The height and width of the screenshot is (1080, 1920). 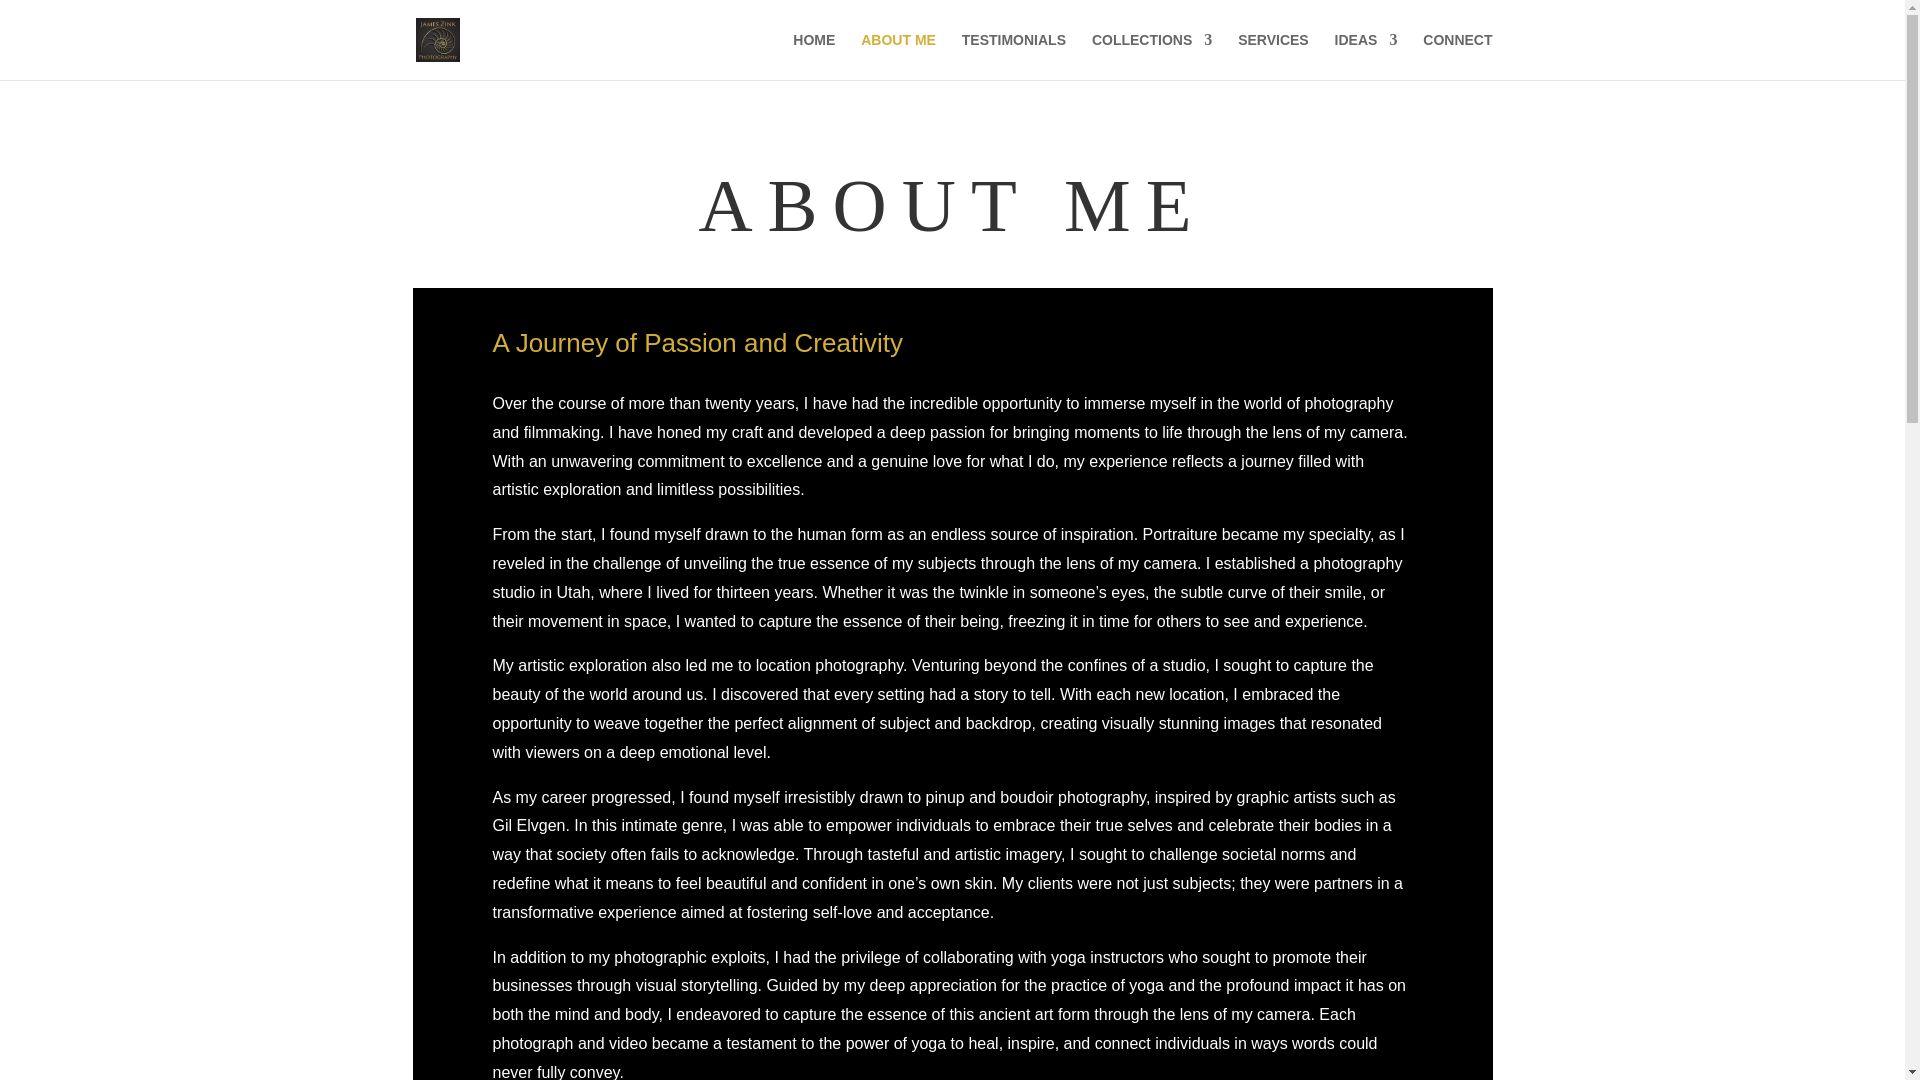 I want to click on TESTIMONIALS, so click(x=1013, y=56).